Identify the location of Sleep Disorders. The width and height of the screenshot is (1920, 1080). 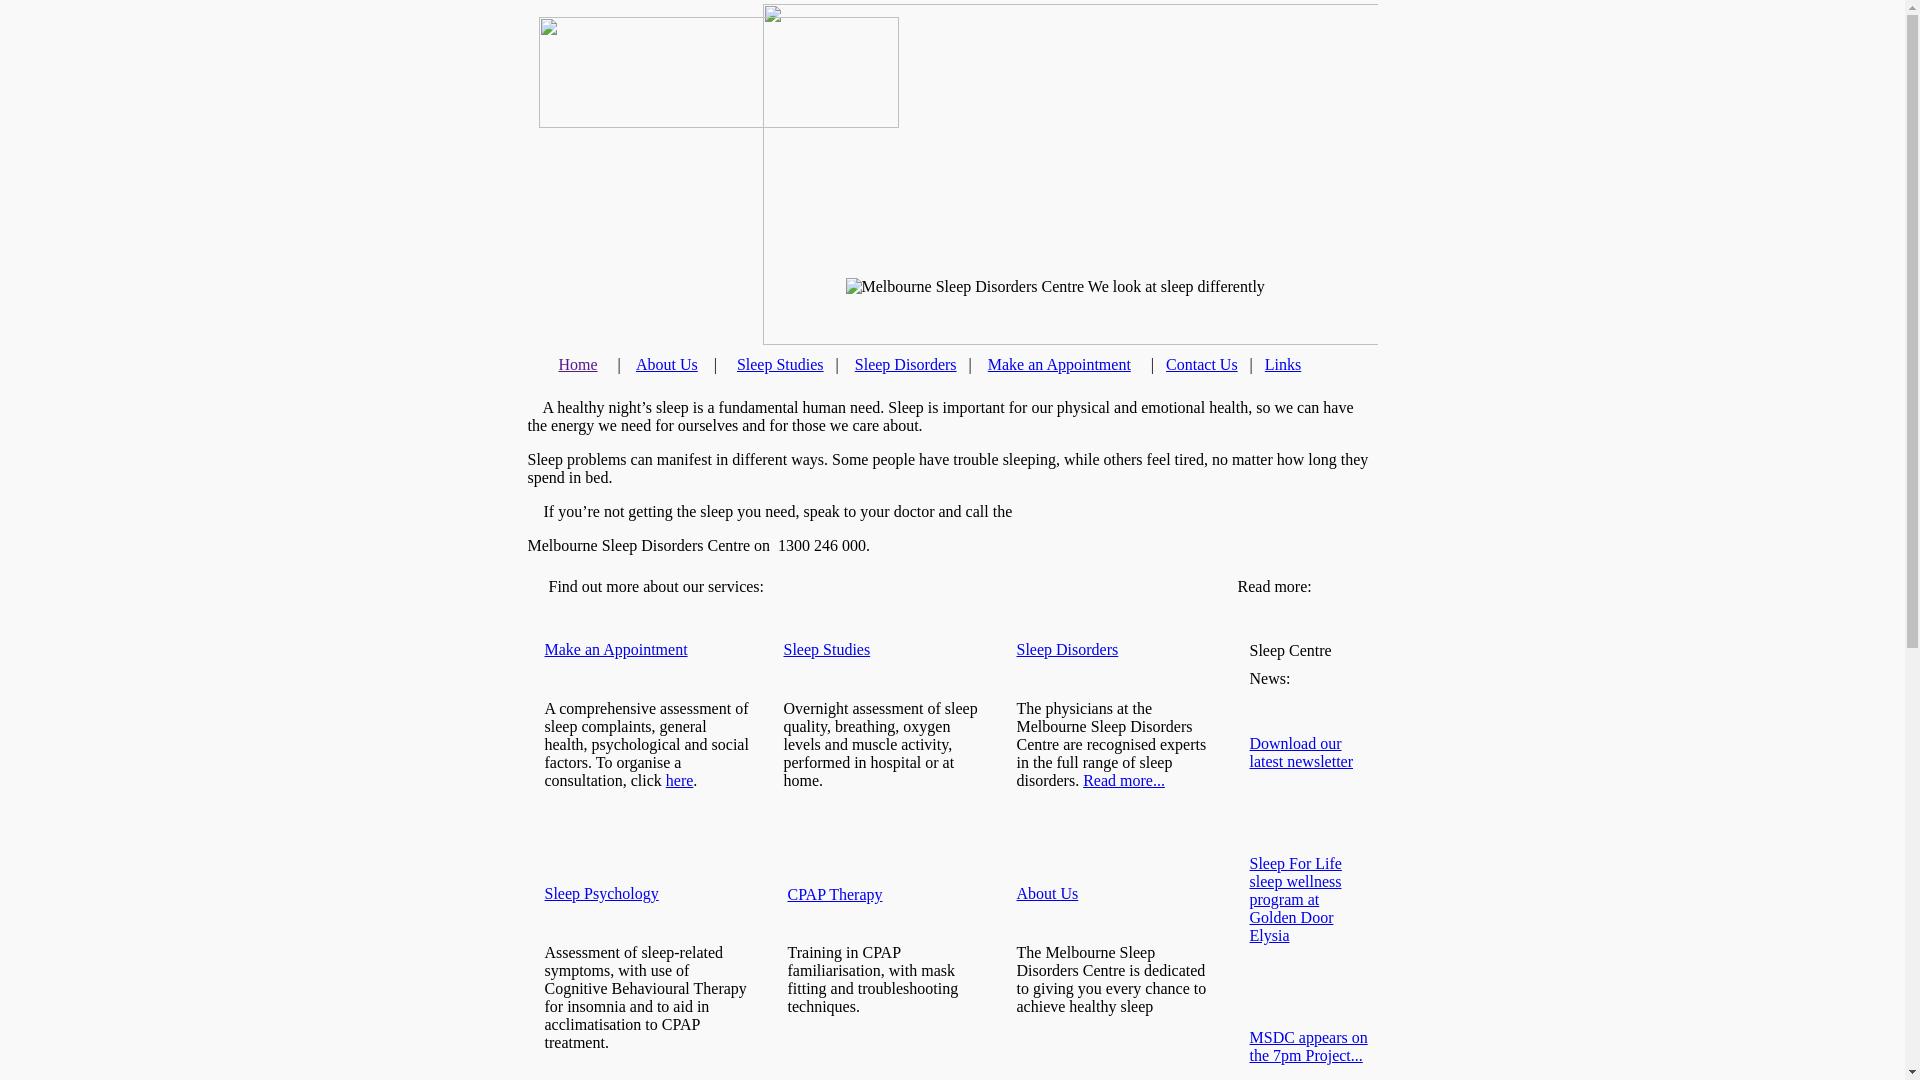
(906, 364).